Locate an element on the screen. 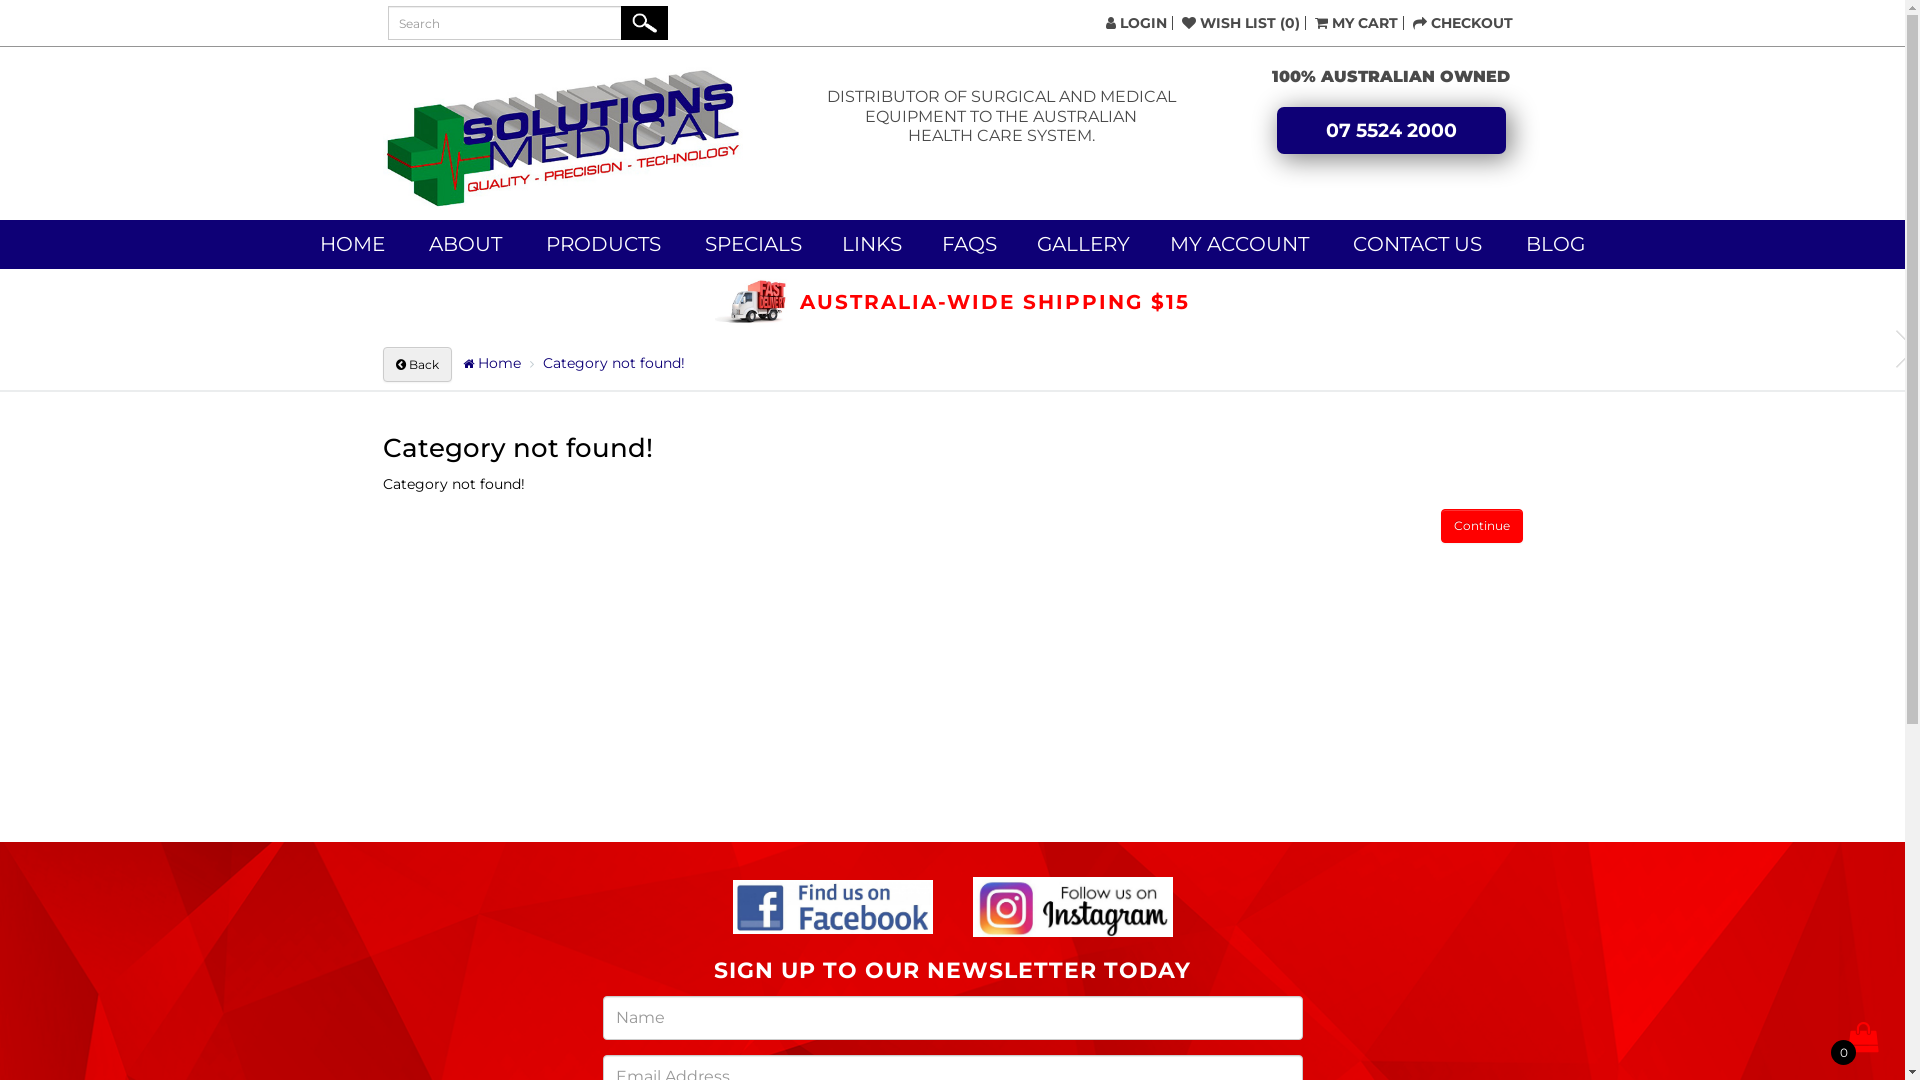  Back is located at coordinates (416, 364).